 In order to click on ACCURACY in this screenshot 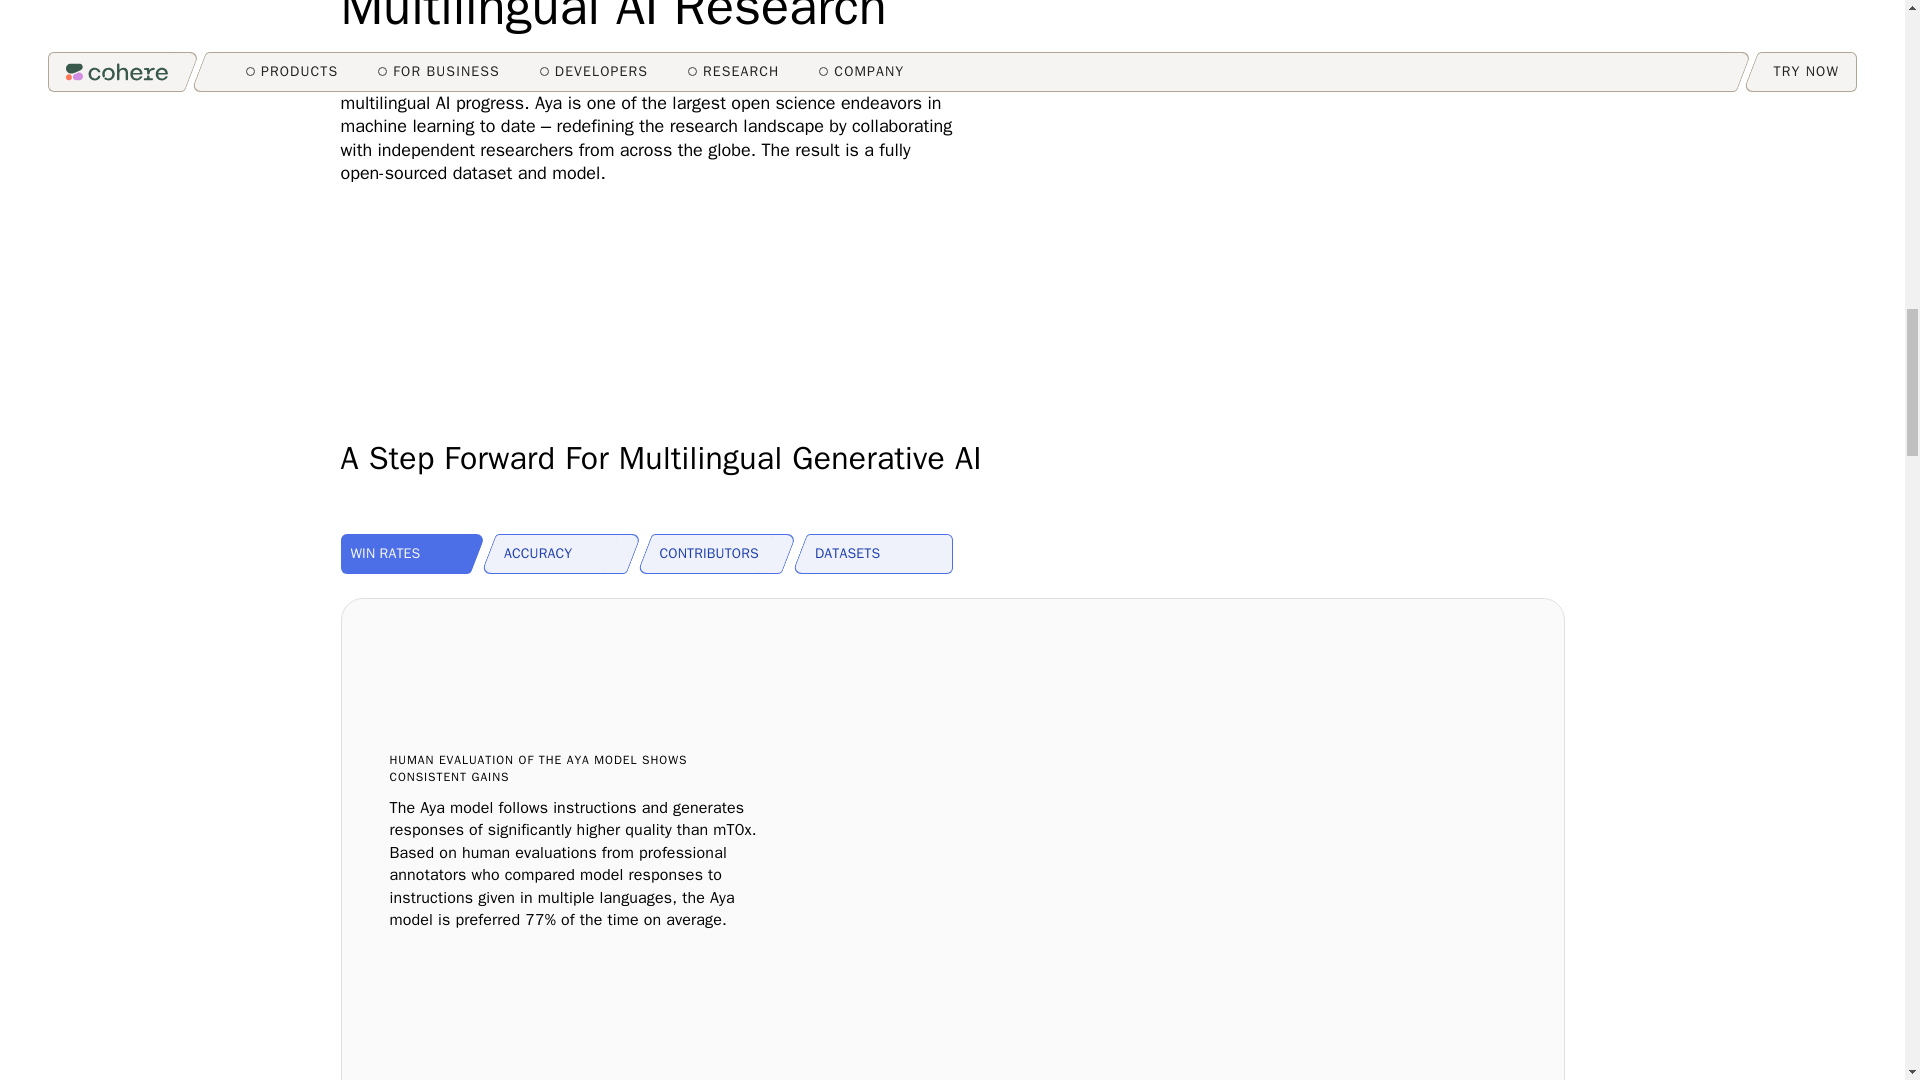, I will do `click(568, 553)`.